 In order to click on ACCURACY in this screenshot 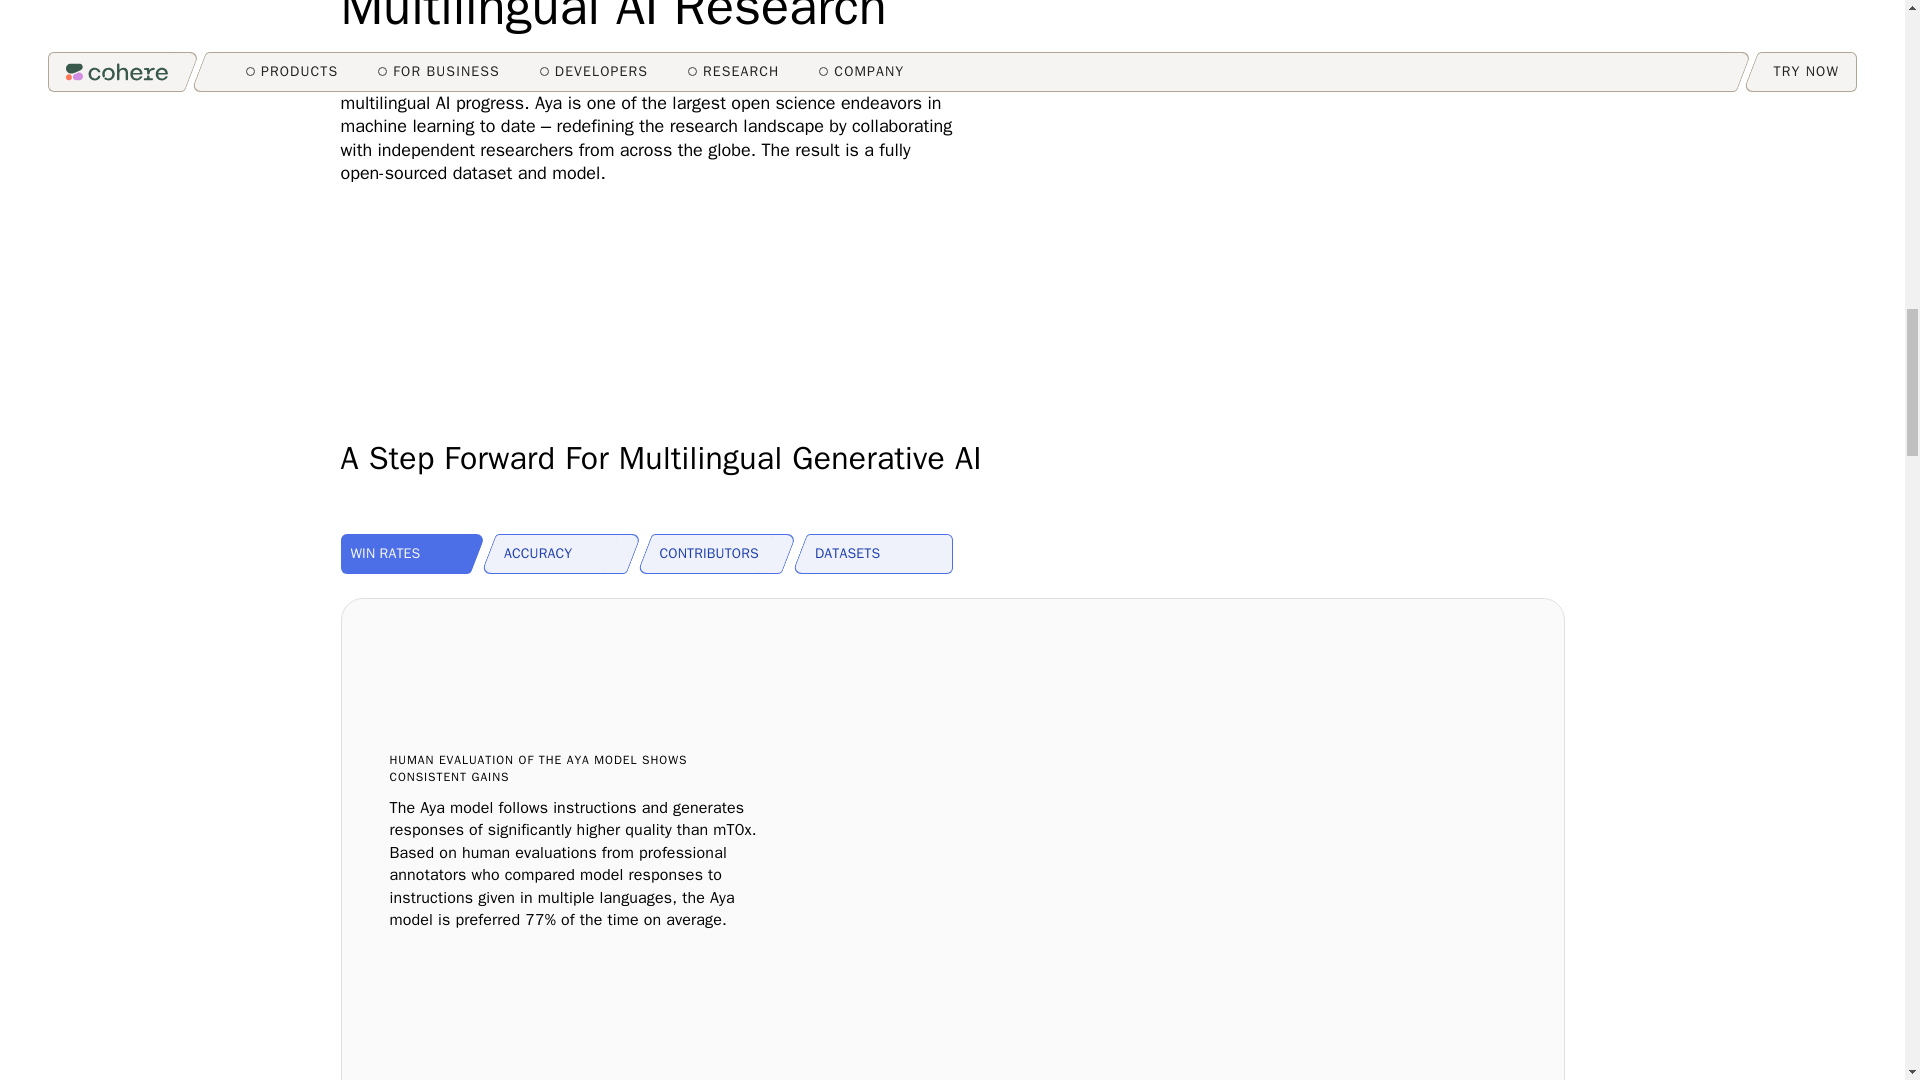, I will do `click(568, 553)`.